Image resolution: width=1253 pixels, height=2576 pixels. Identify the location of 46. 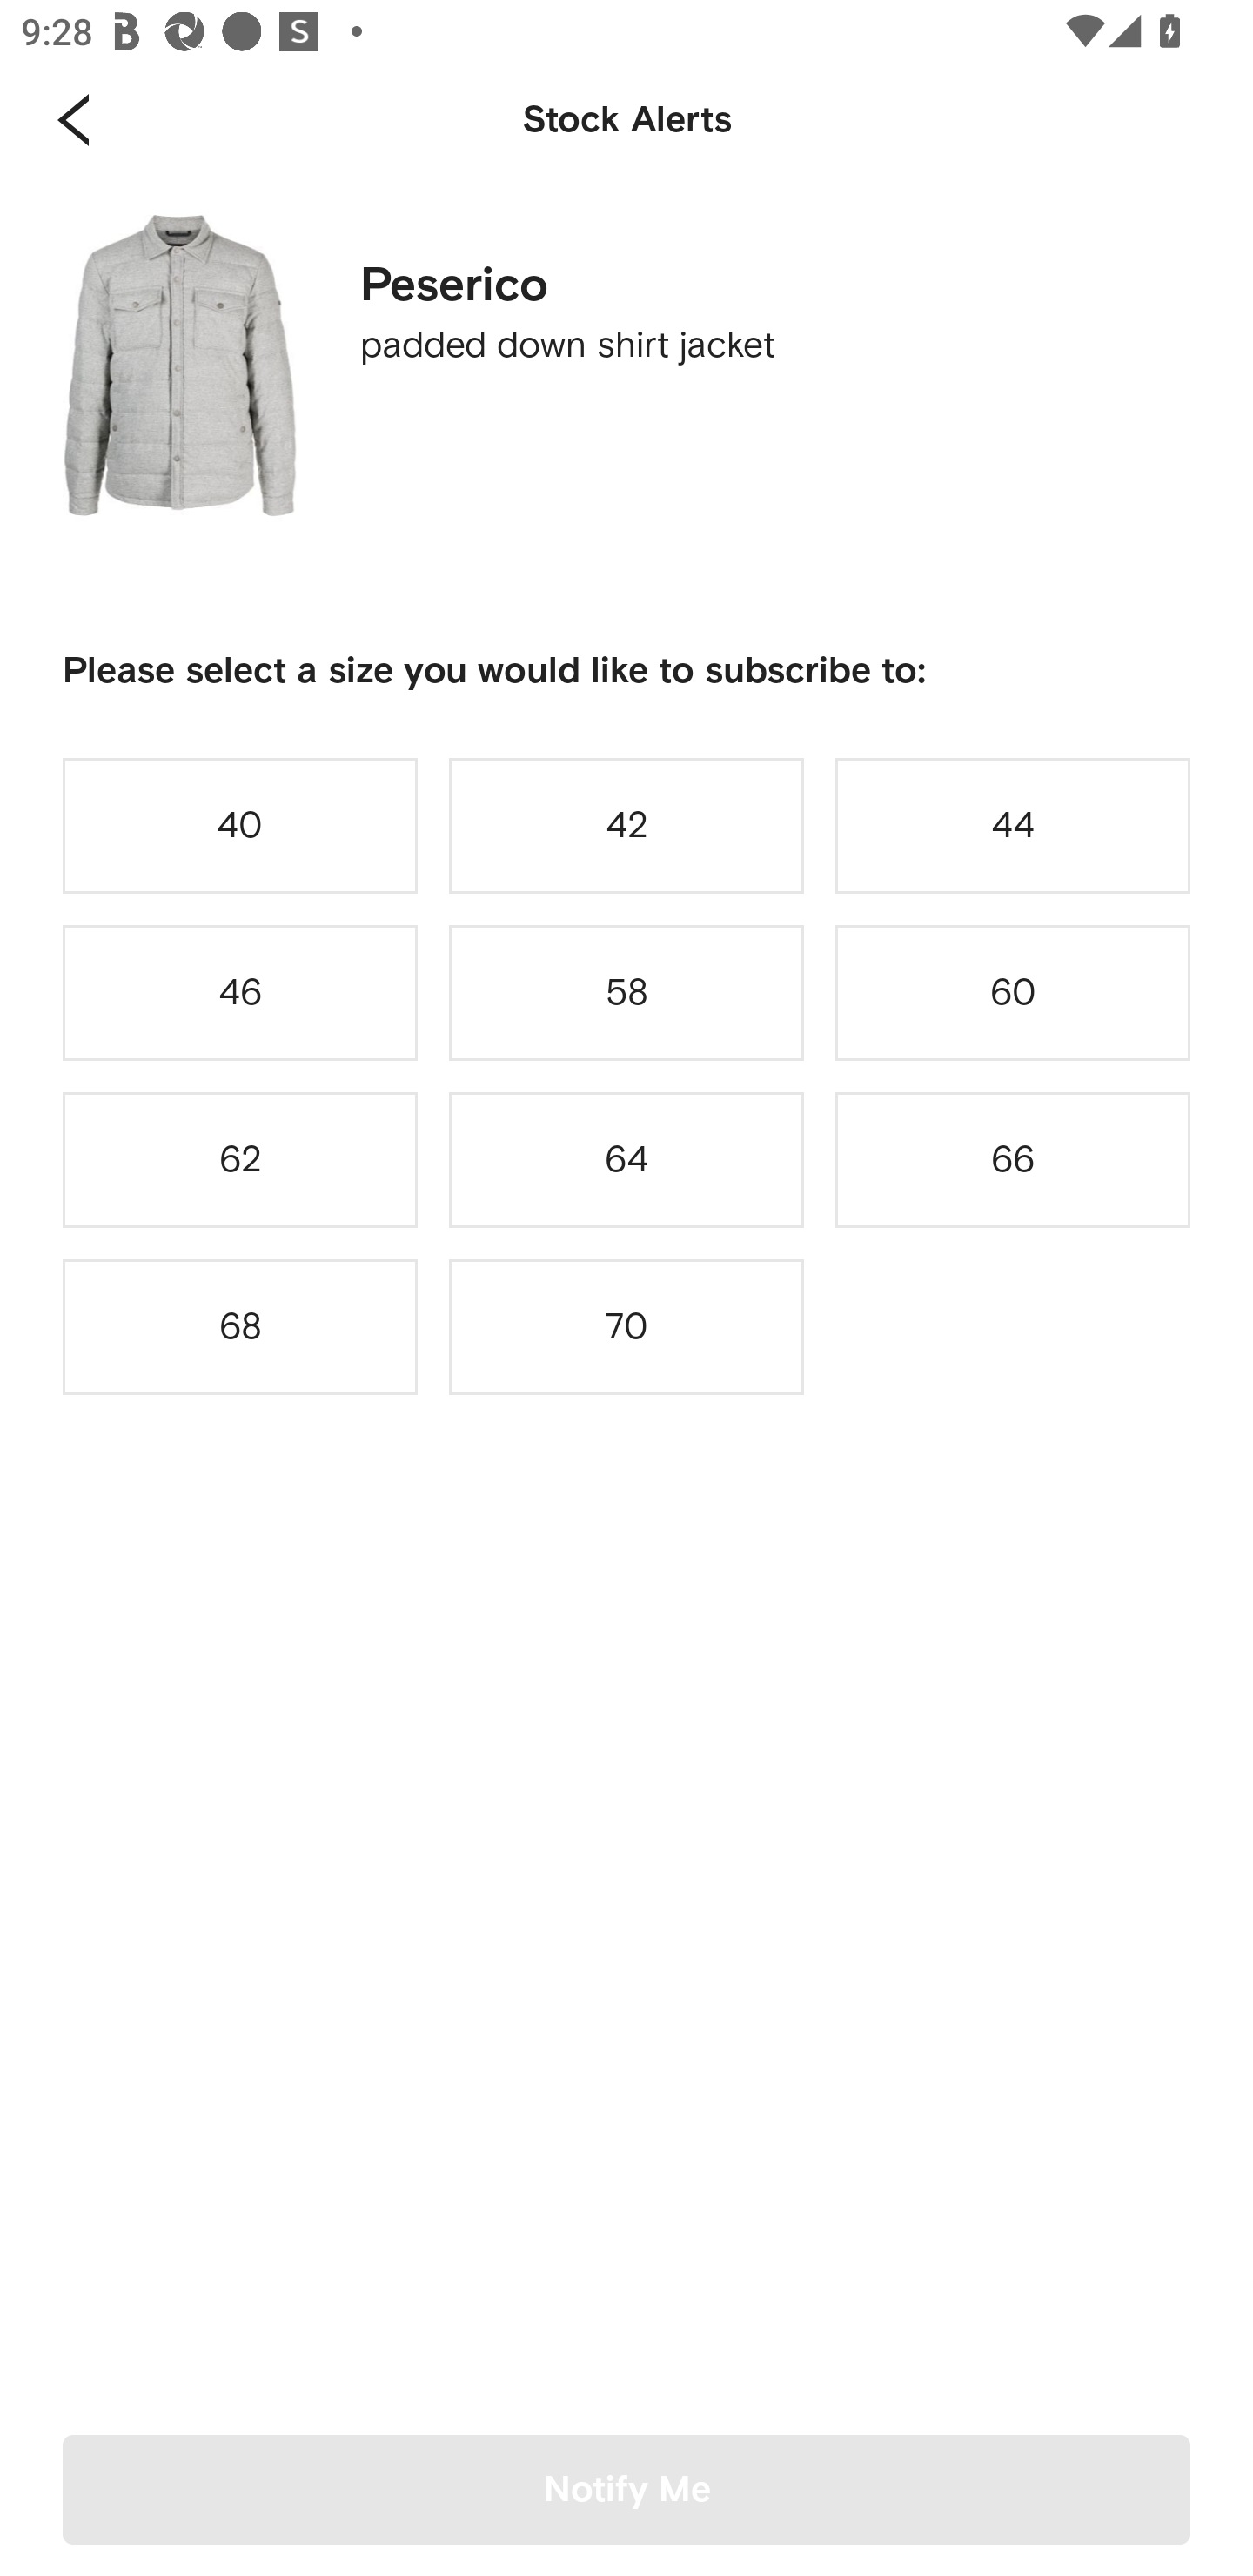
(240, 992).